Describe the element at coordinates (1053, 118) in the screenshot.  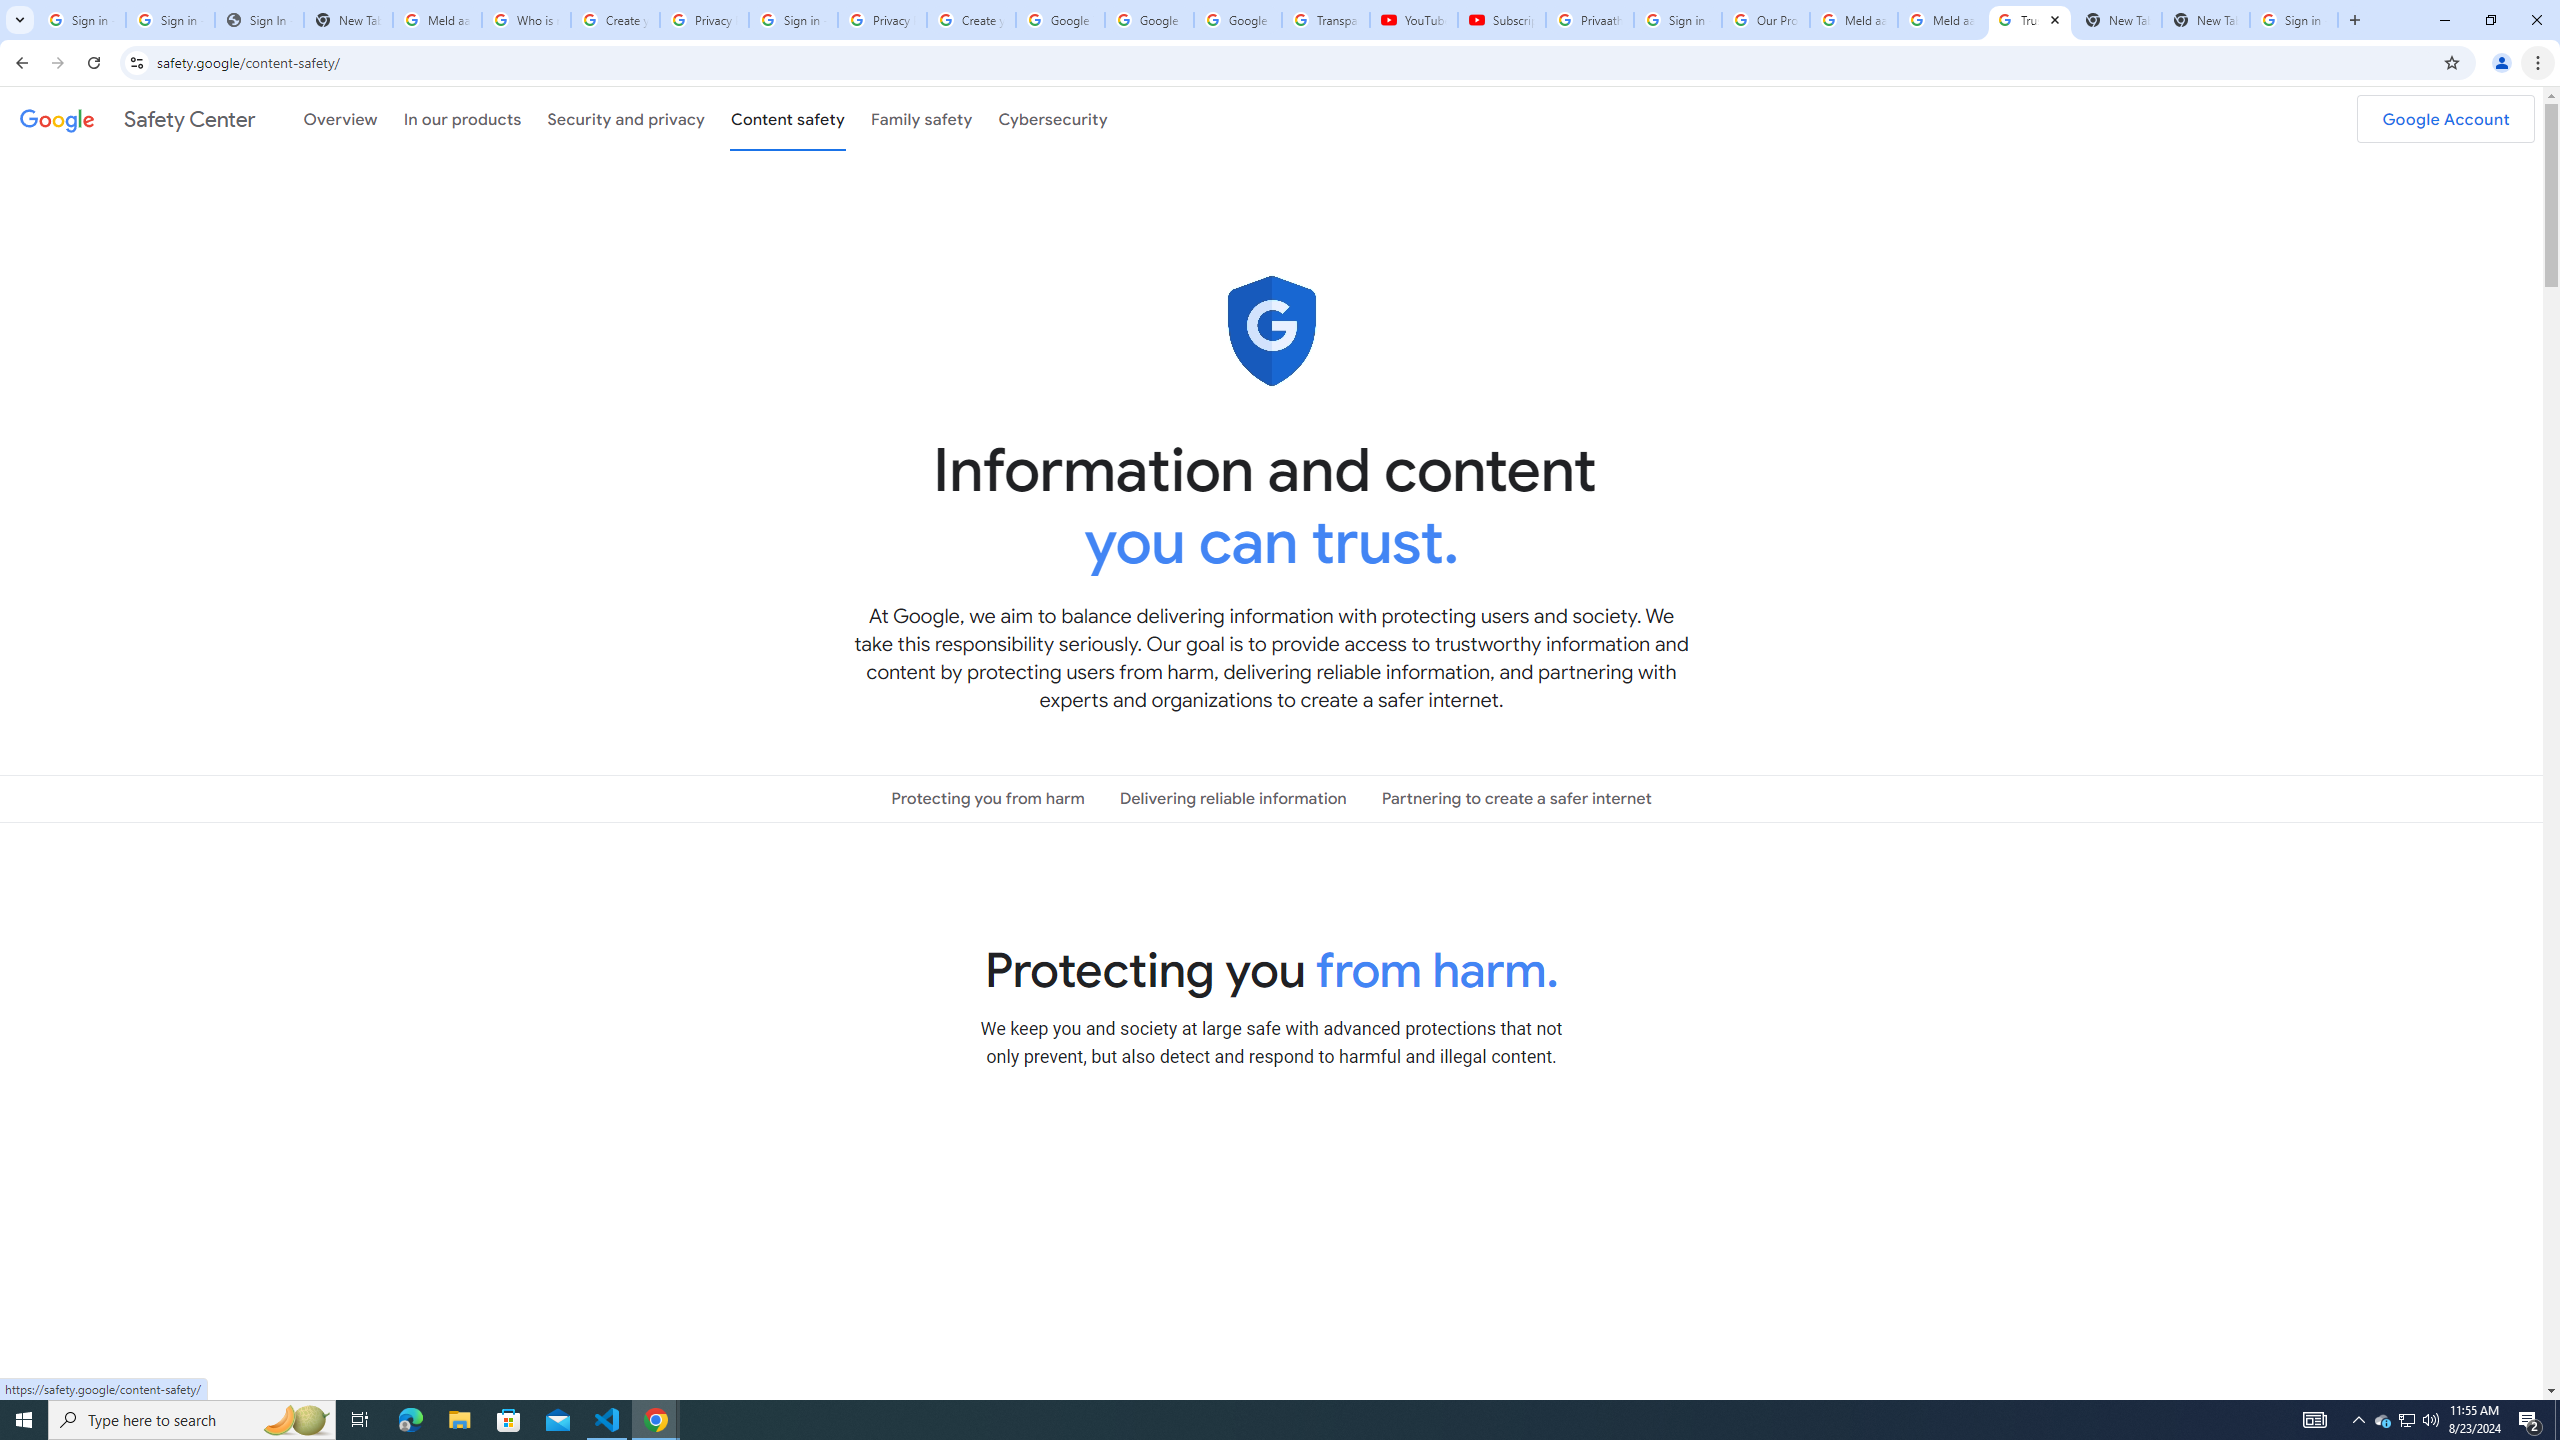
I see `Cybersecurity` at that location.